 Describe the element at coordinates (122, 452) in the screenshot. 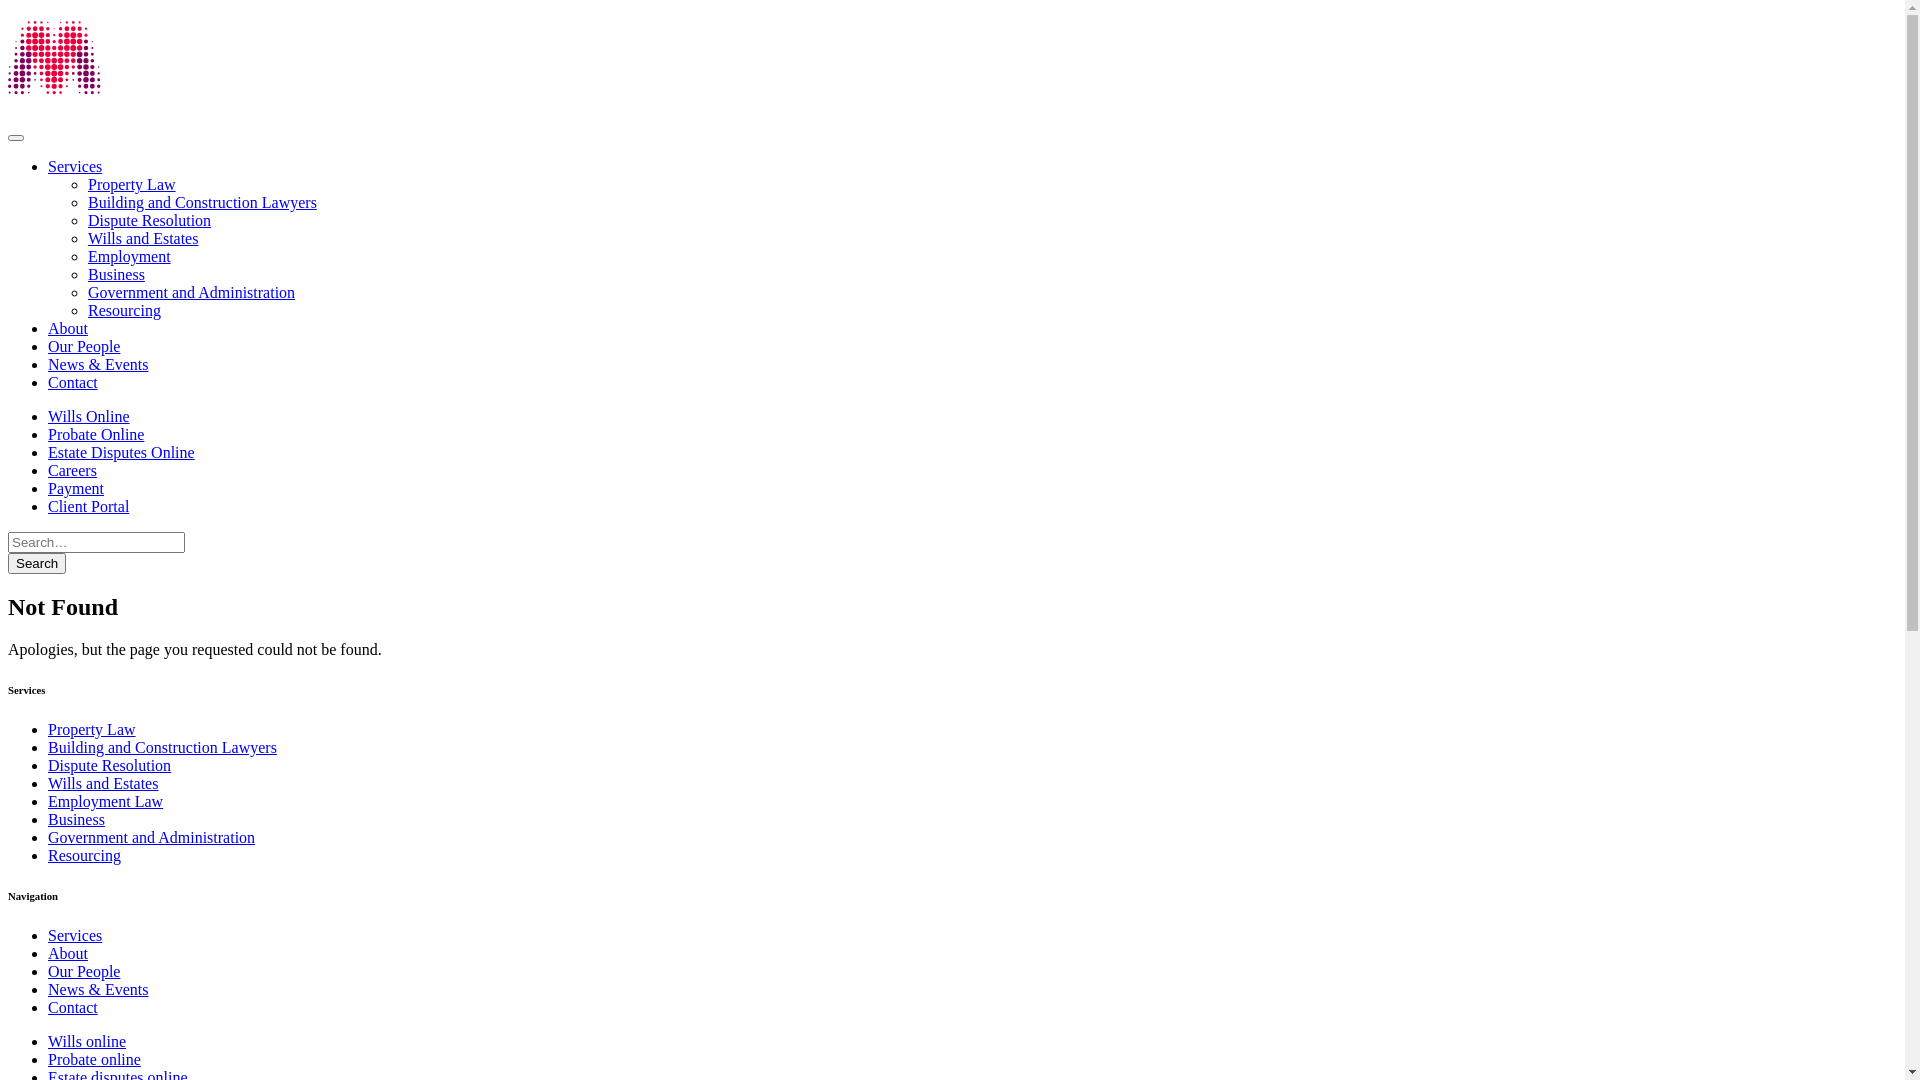

I see `Estate Disputes Online` at that location.